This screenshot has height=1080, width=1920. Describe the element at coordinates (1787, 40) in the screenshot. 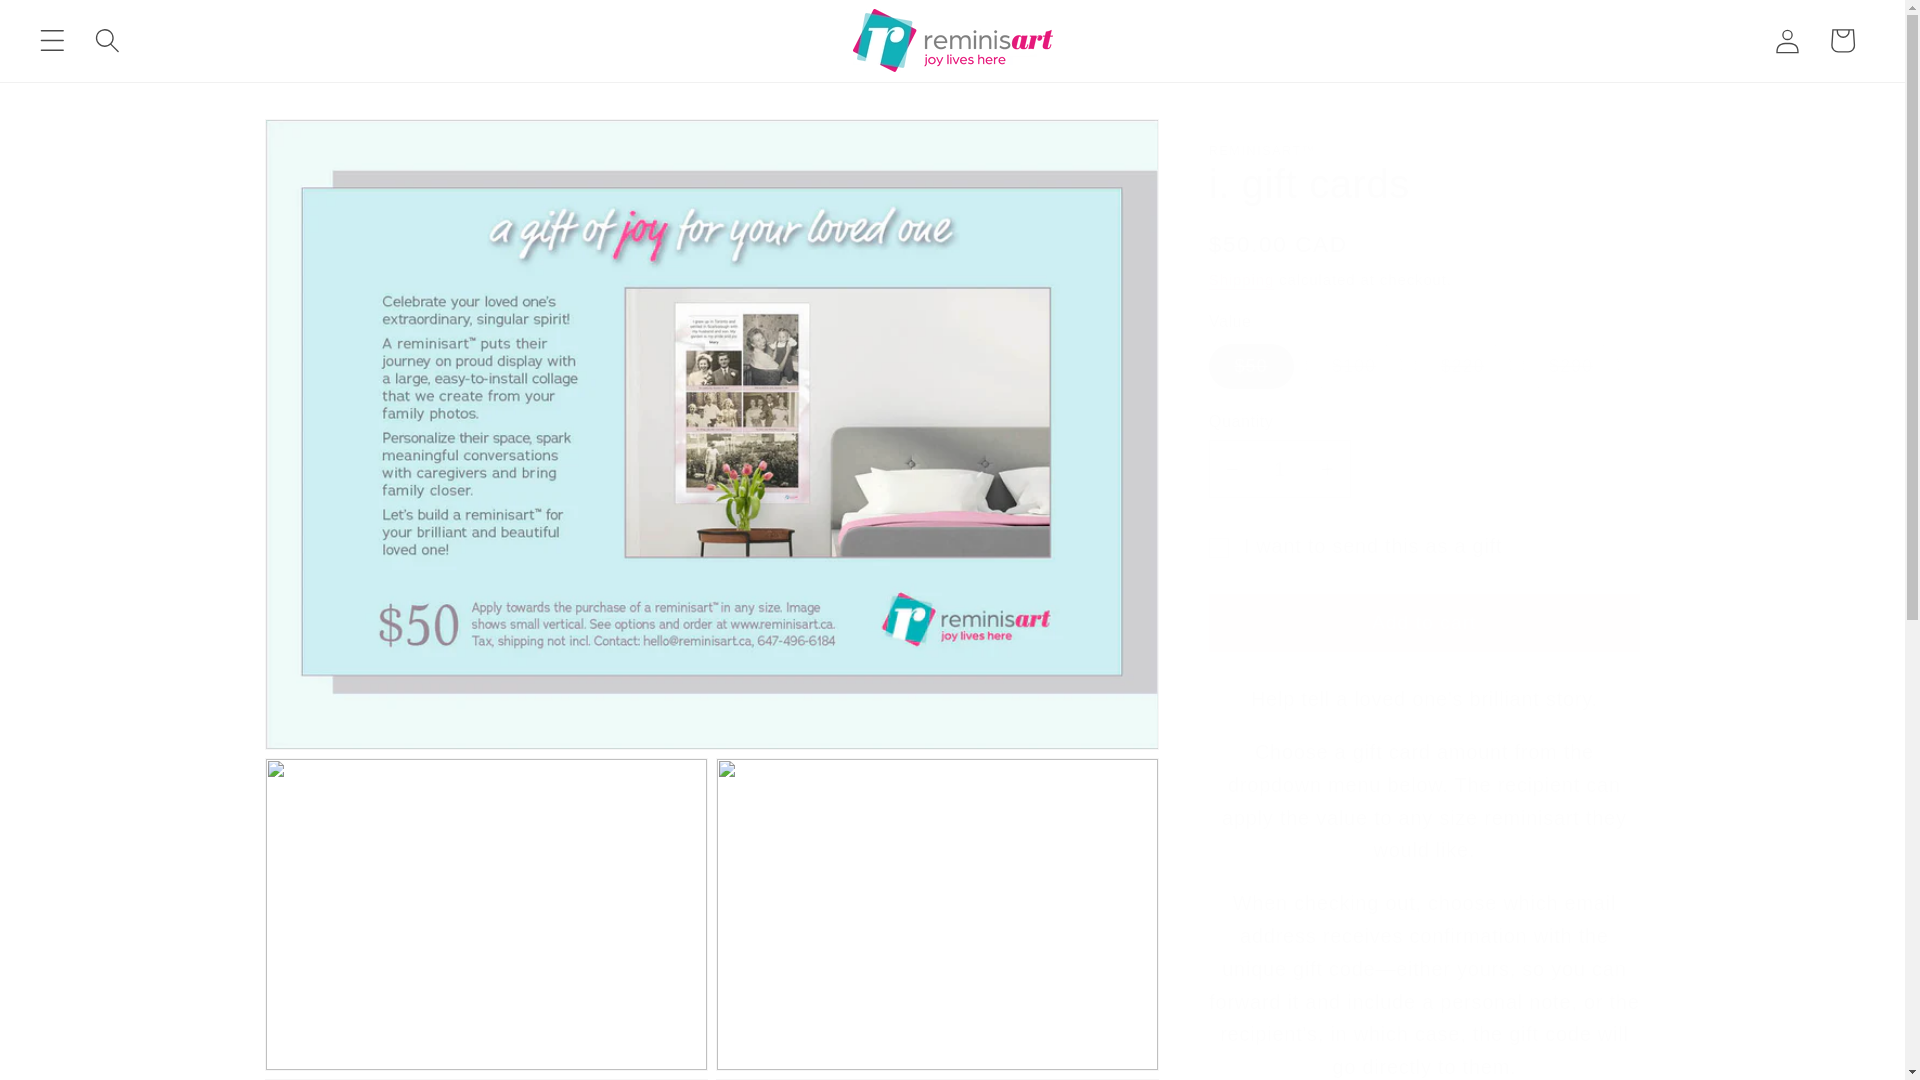

I see `Log in` at that location.